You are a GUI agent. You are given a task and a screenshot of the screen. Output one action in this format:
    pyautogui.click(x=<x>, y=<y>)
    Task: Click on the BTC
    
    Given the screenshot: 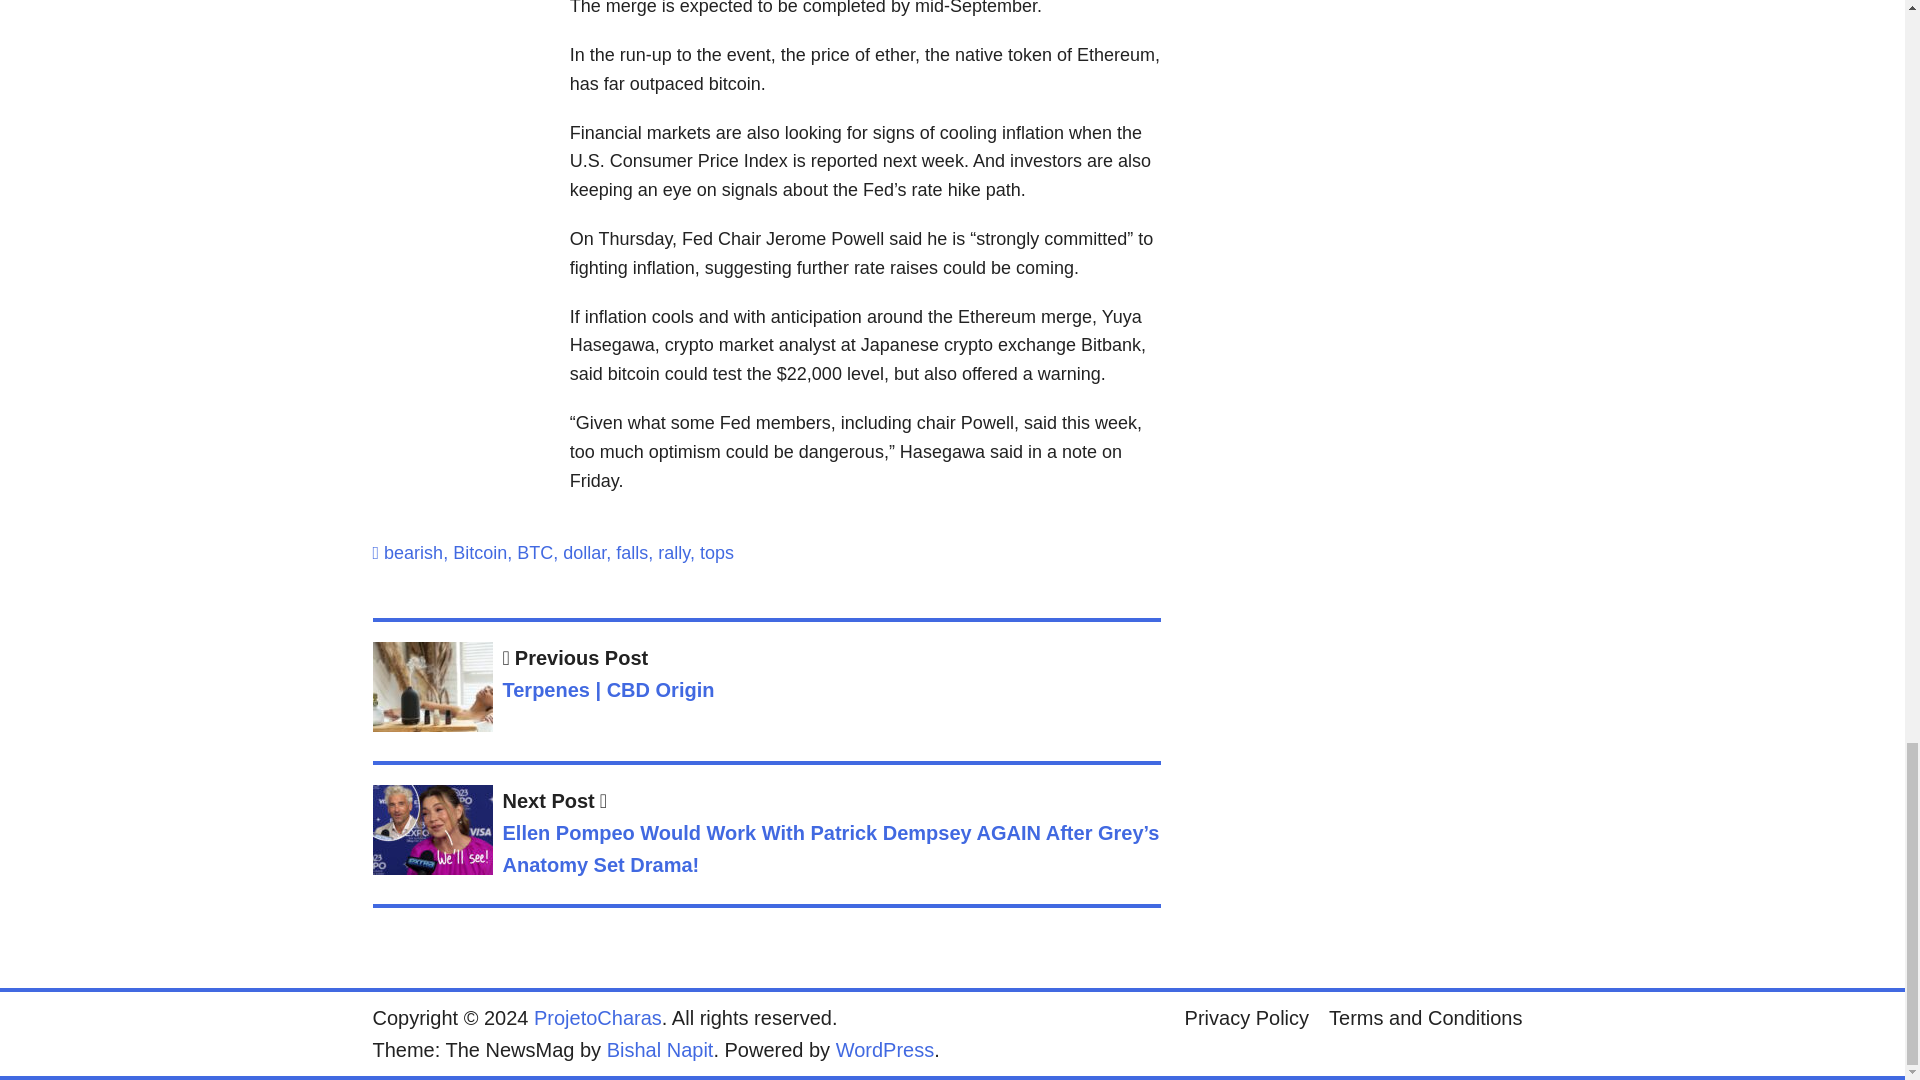 What is the action you would take?
    pyautogui.click(x=534, y=552)
    